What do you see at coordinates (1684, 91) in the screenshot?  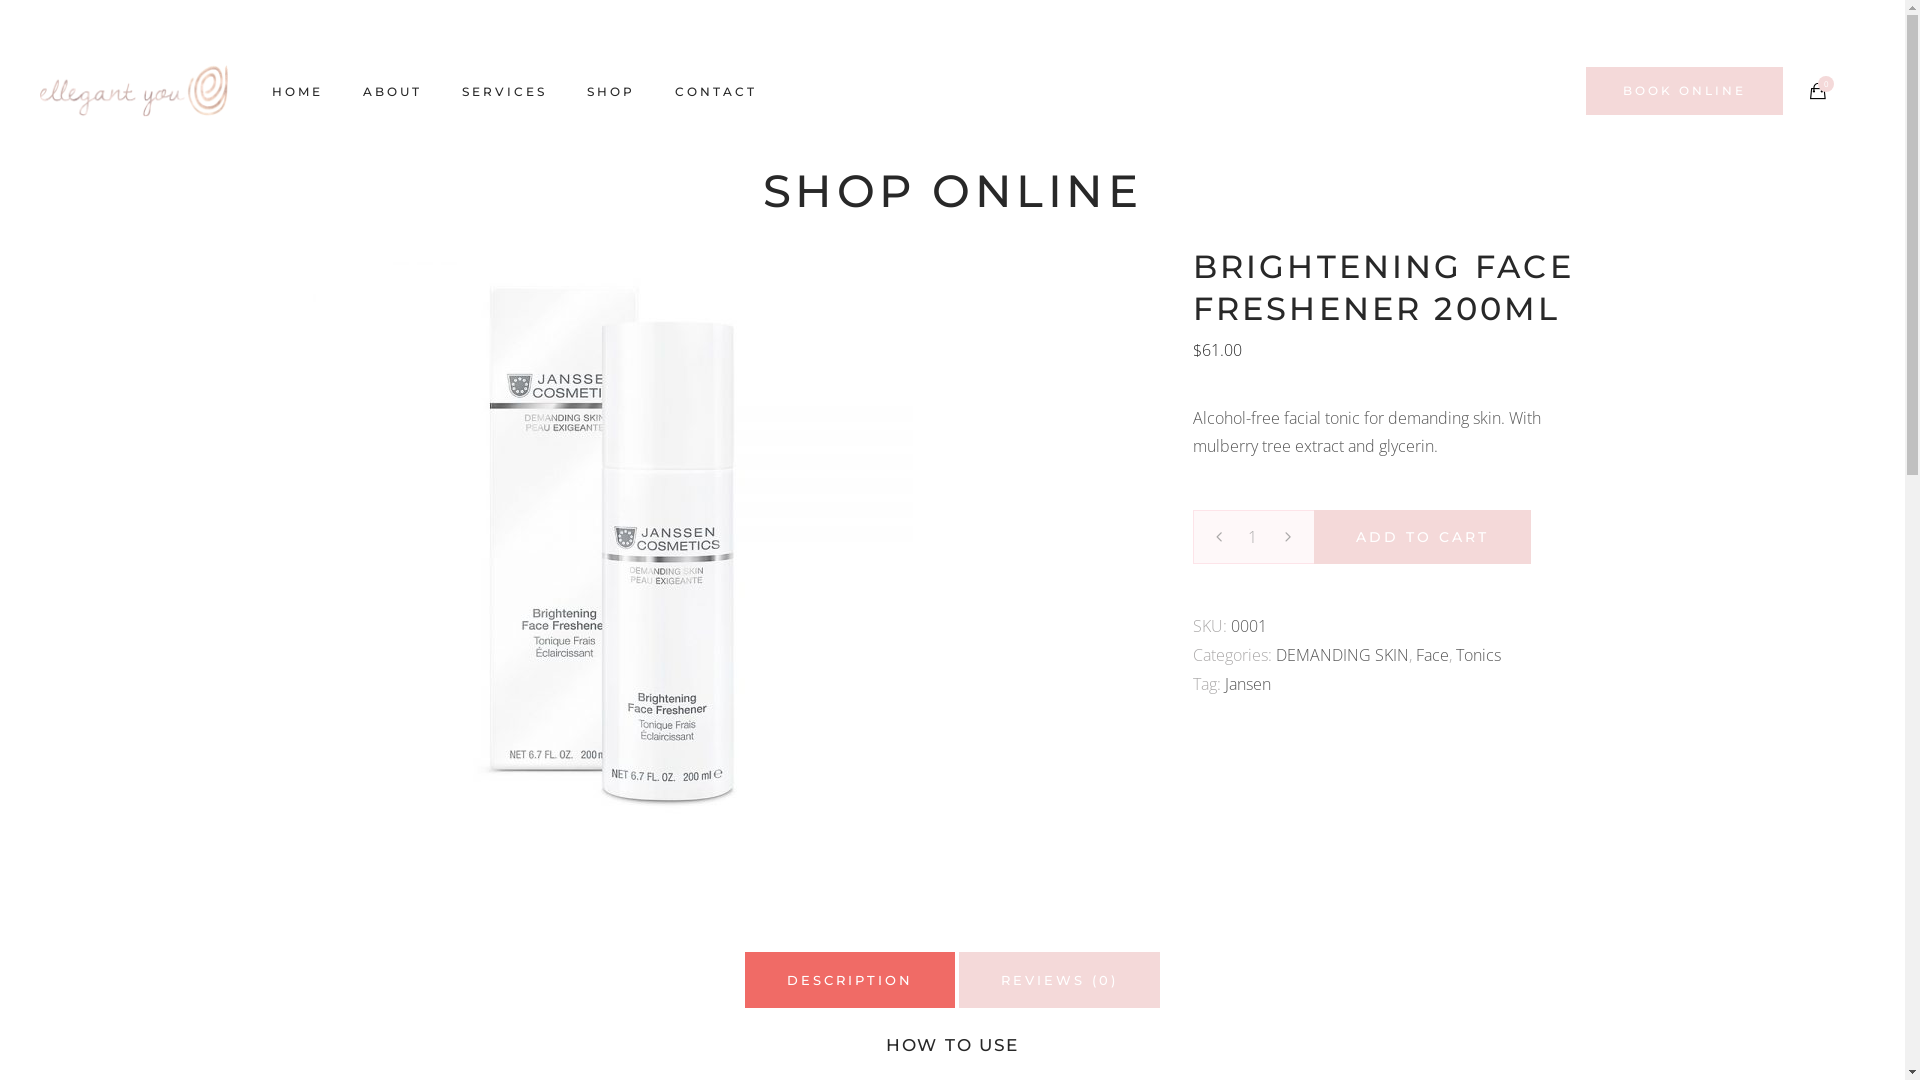 I see `BOOK ONLINE` at bounding box center [1684, 91].